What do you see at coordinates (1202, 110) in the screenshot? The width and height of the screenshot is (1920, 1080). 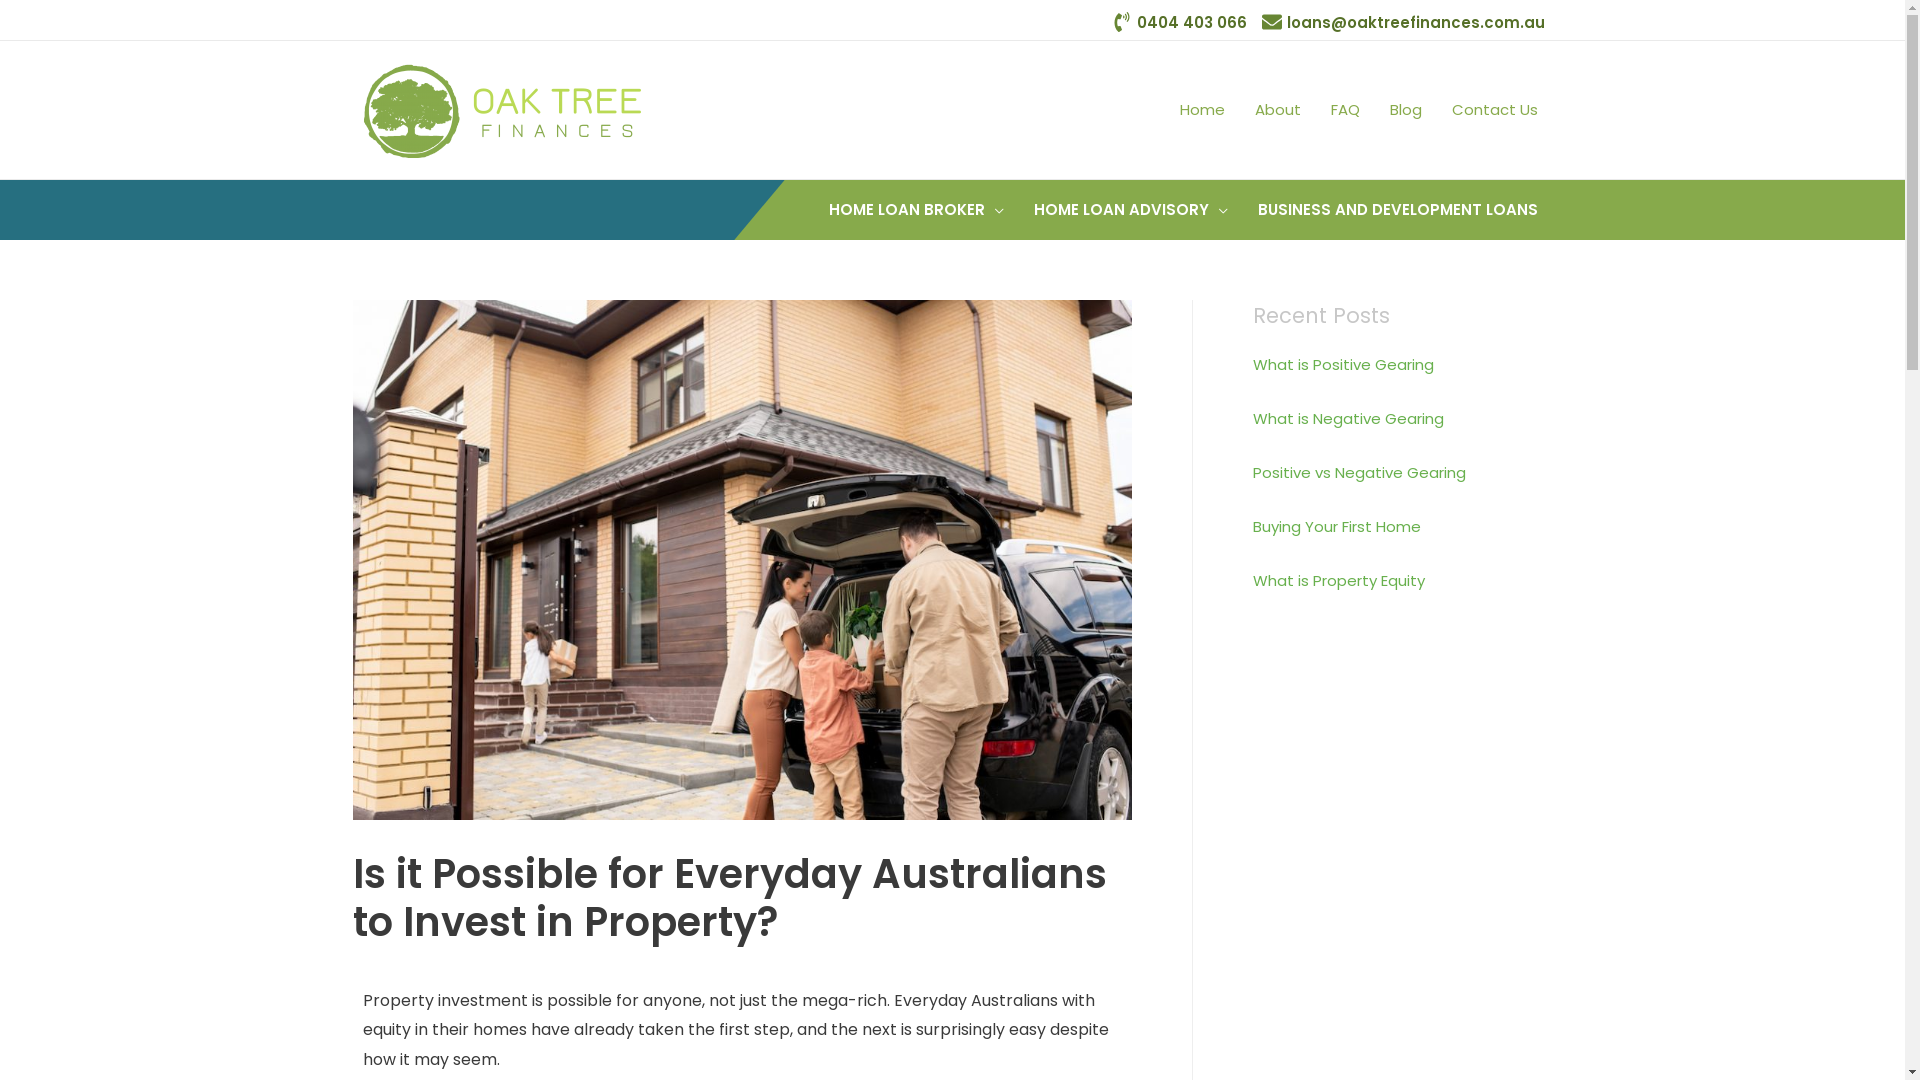 I see `Home` at bounding box center [1202, 110].